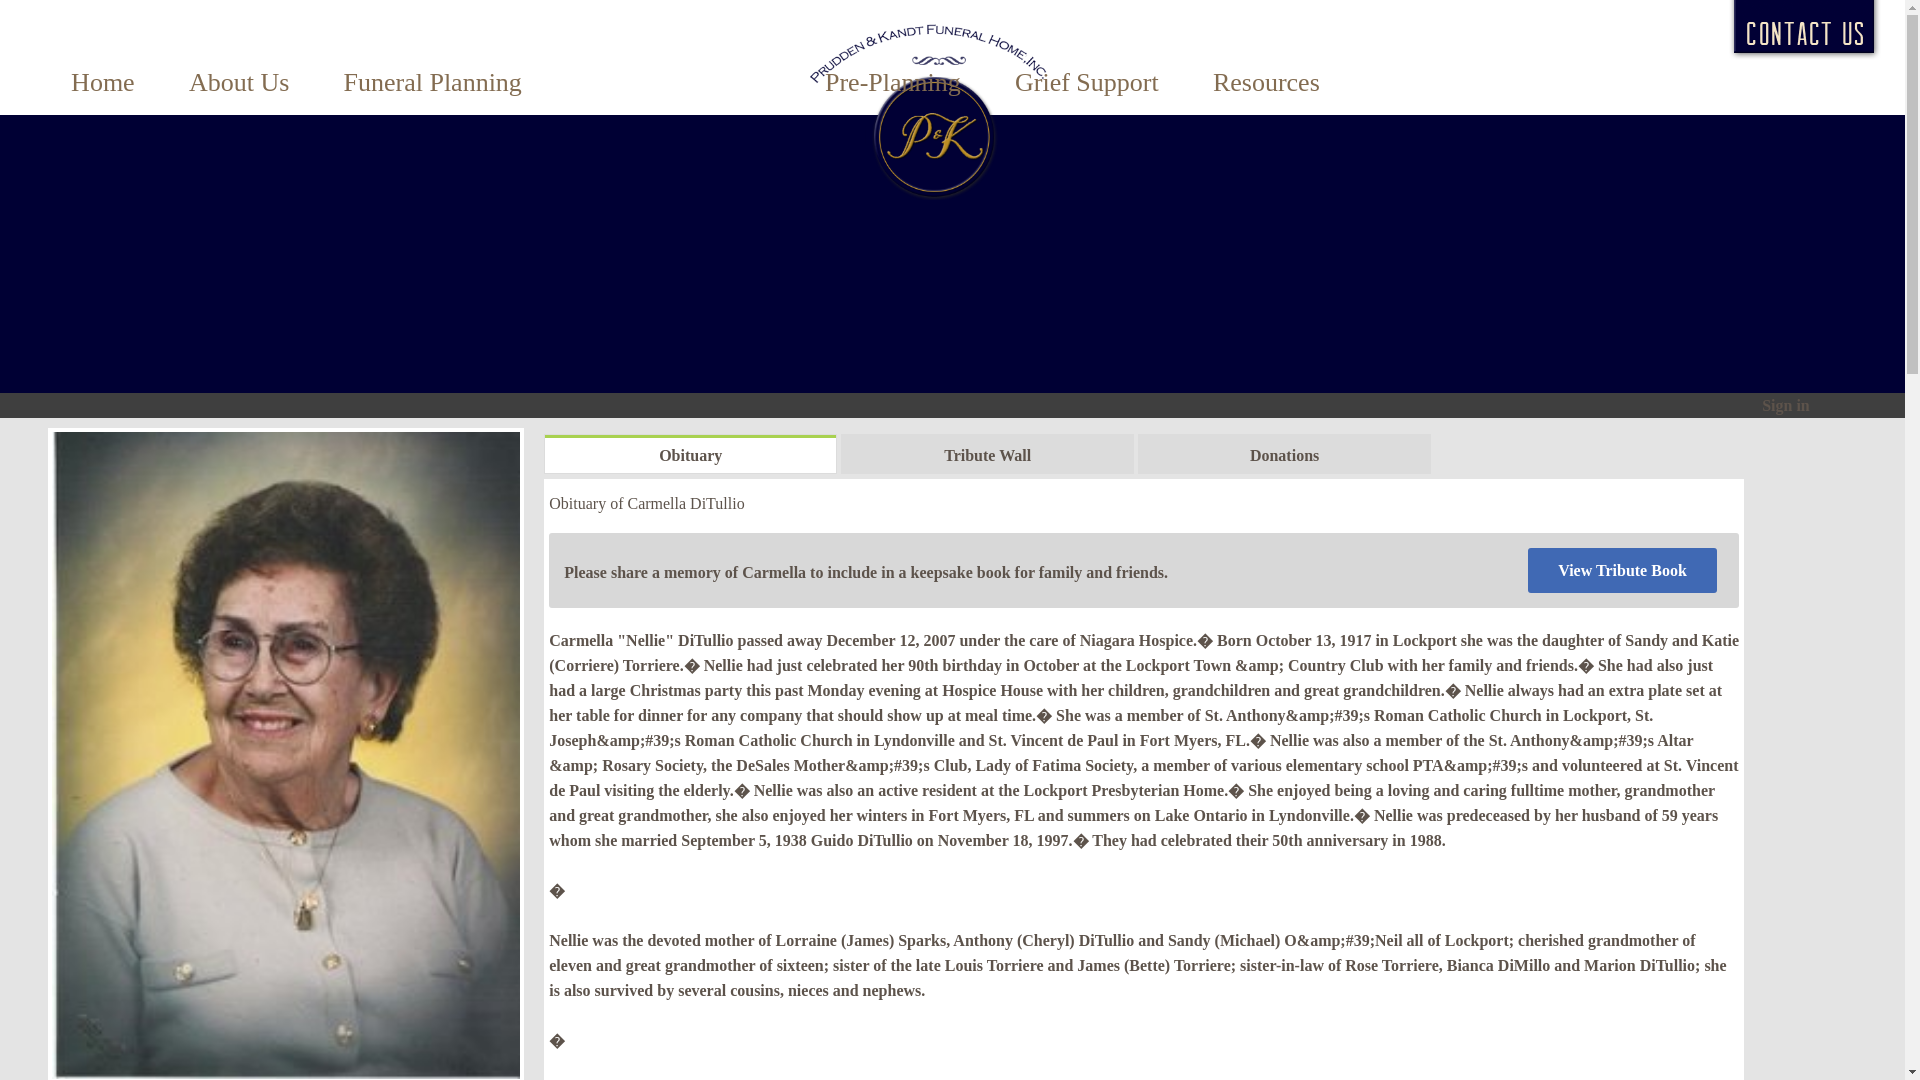 Image resolution: width=1920 pixels, height=1080 pixels. I want to click on Resources, so click(1266, 86).